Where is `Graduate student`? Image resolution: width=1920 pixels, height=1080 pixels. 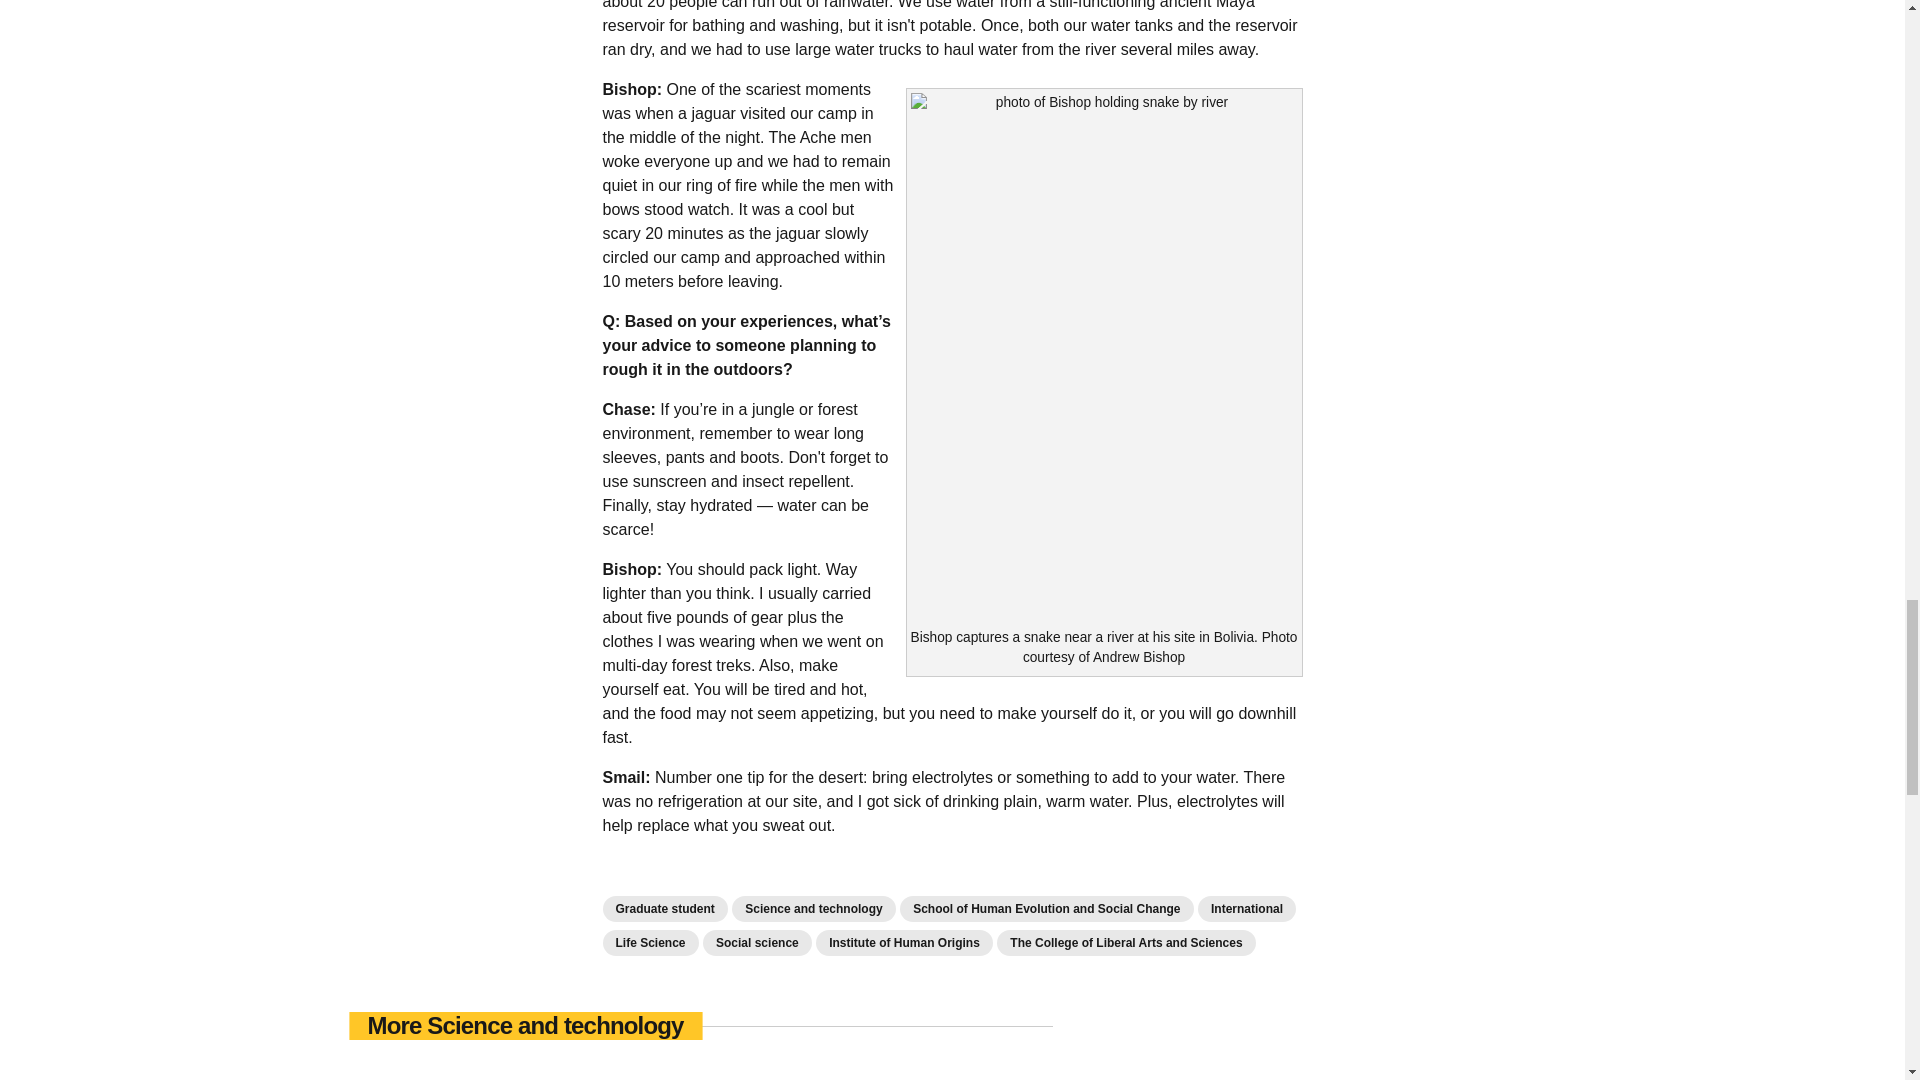
Graduate student is located at coordinates (664, 909).